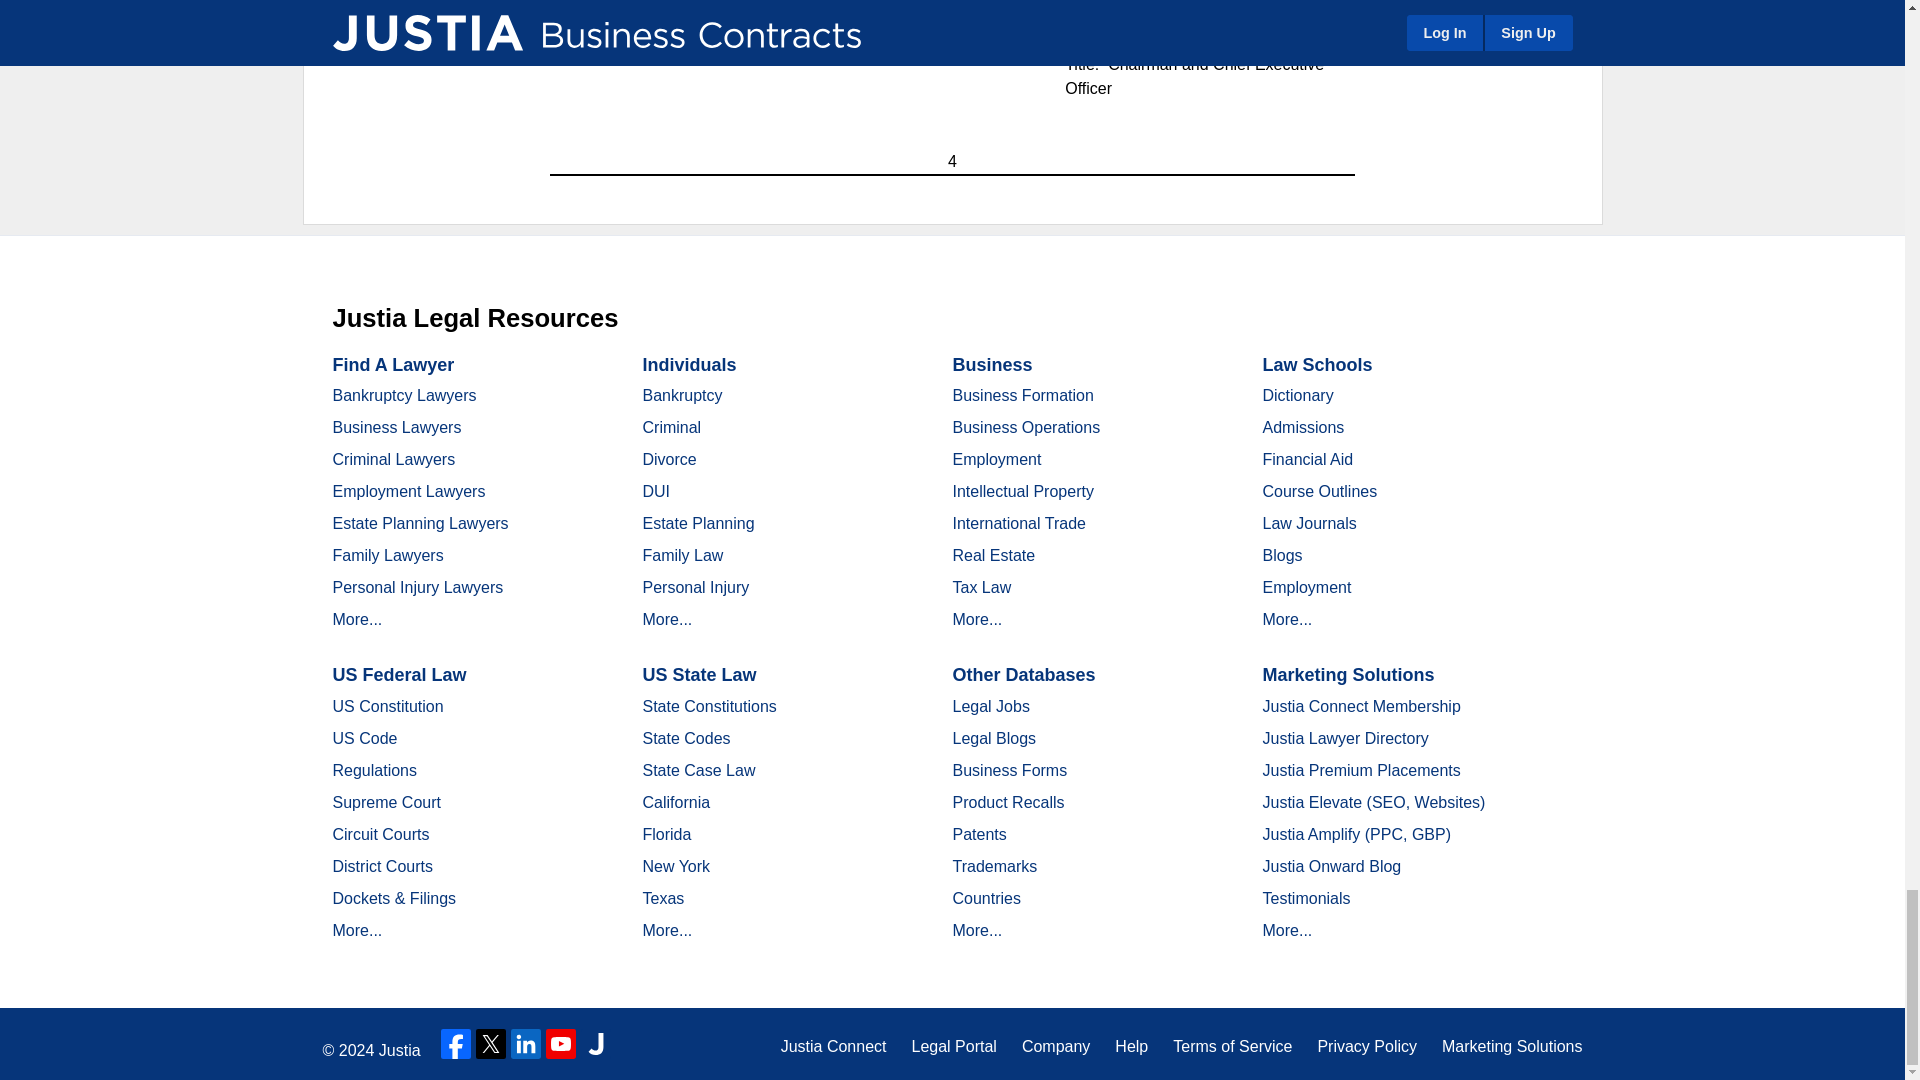 This screenshot has height=1080, width=1920. What do you see at coordinates (357, 619) in the screenshot?
I see `More...` at bounding box center [357, 619].